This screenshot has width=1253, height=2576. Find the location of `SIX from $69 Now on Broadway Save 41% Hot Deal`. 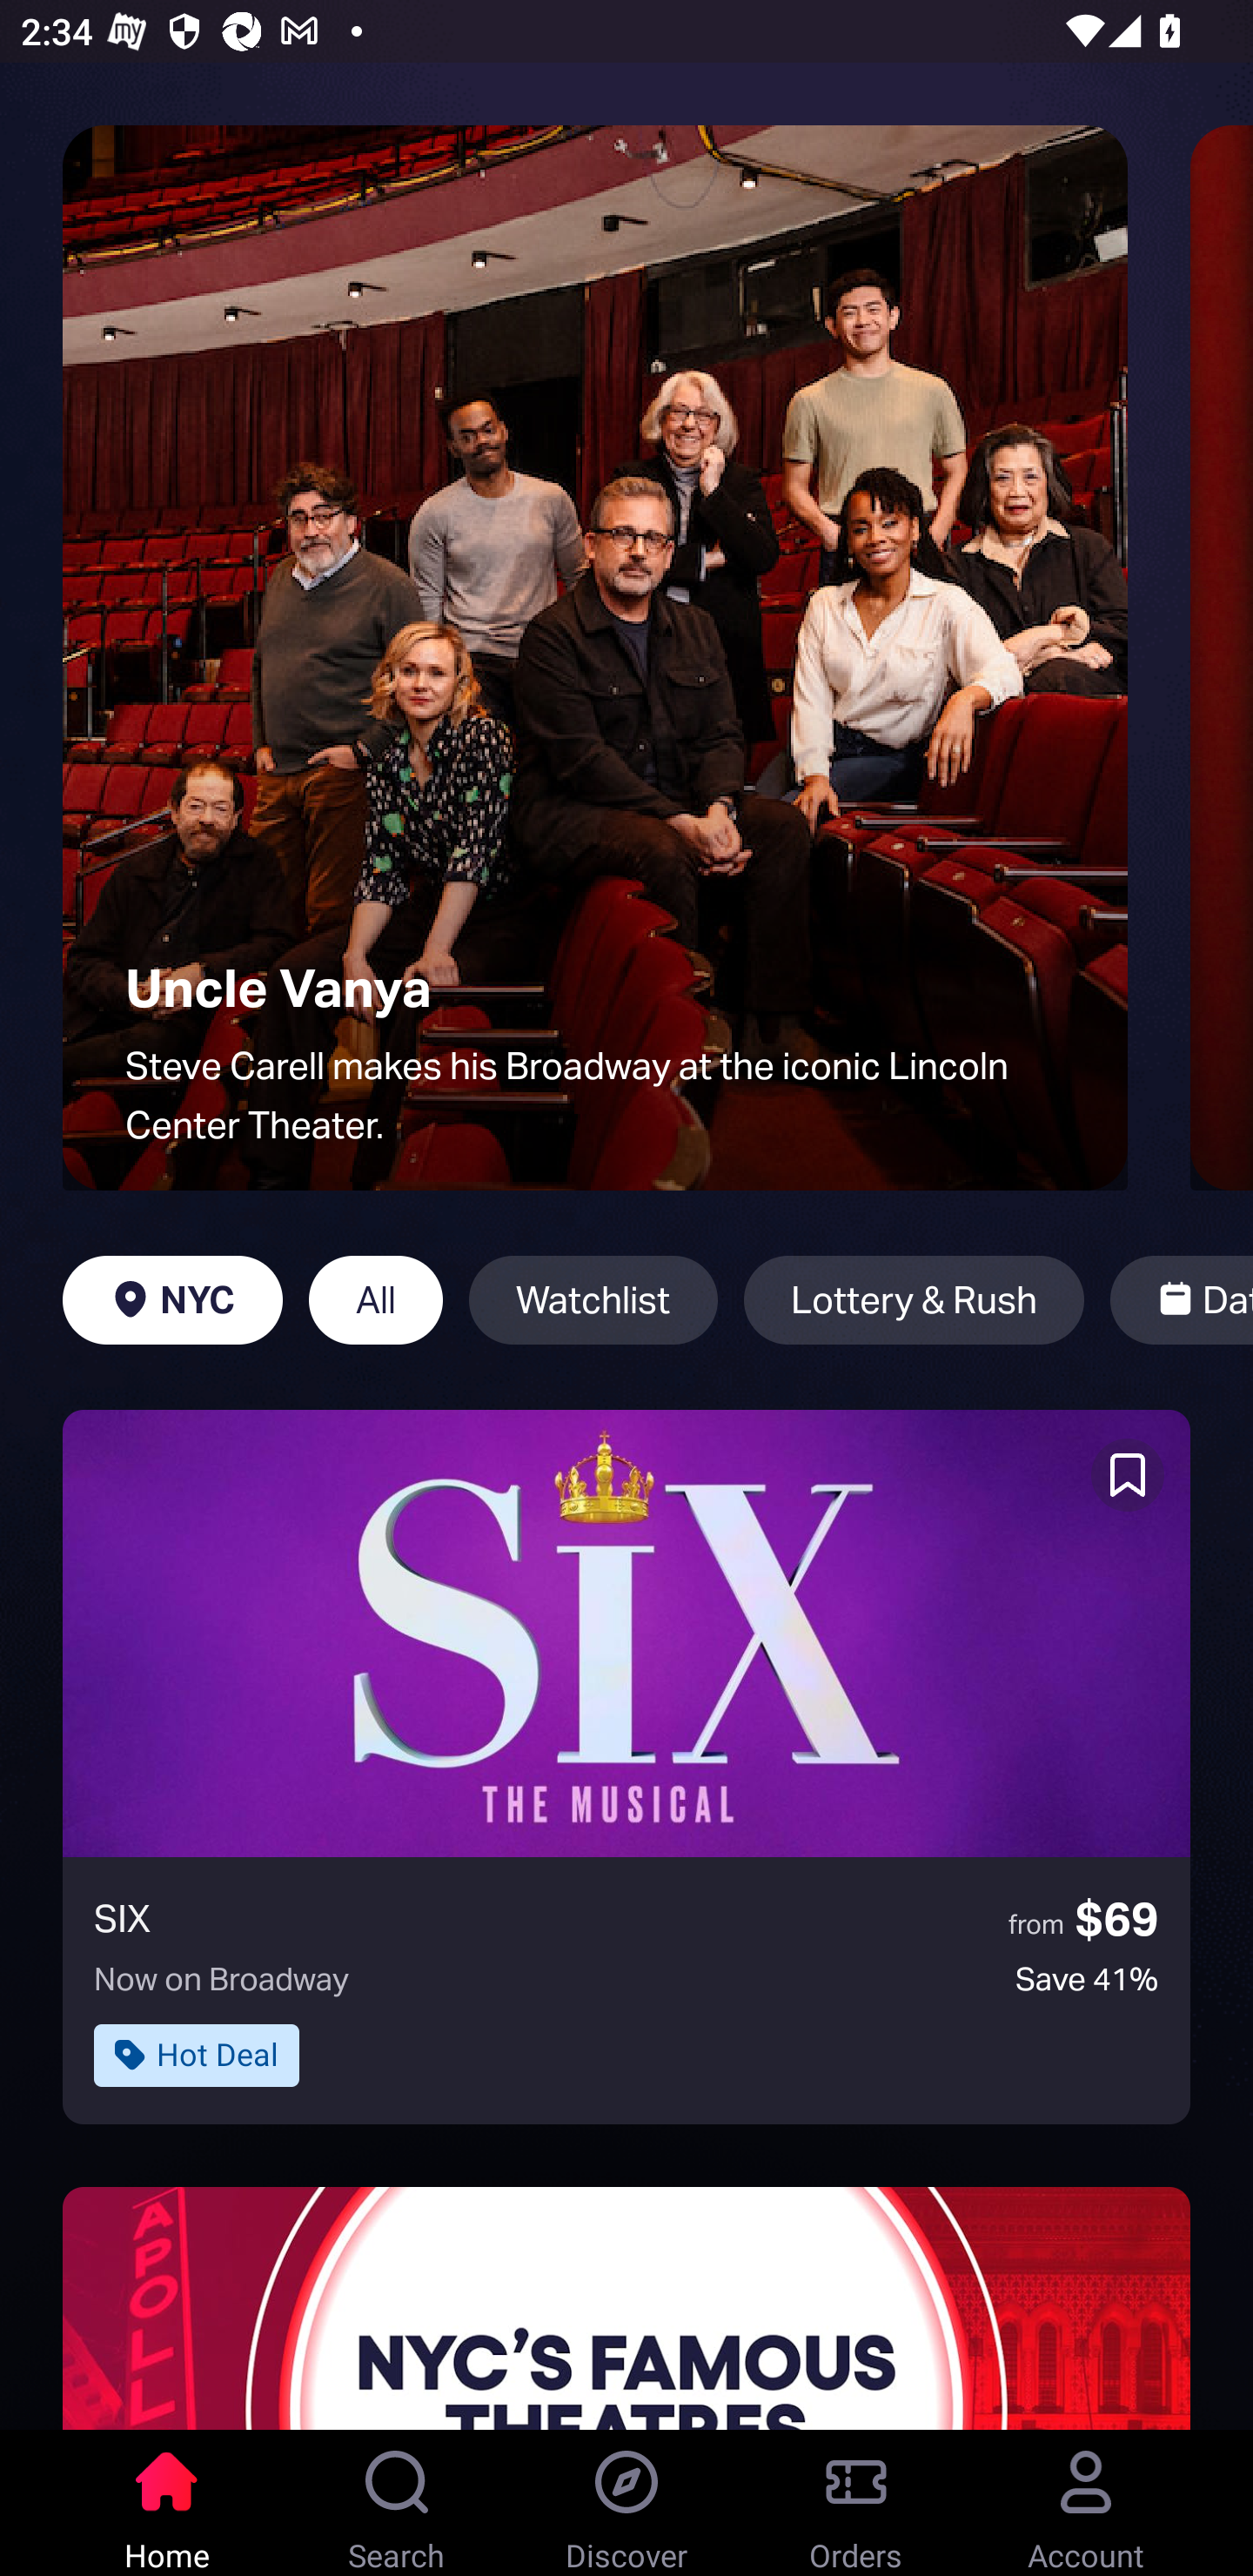

SIX from $69 Now on Broadway Save 41% Hot Deal is located at coordinates (626, 1767).